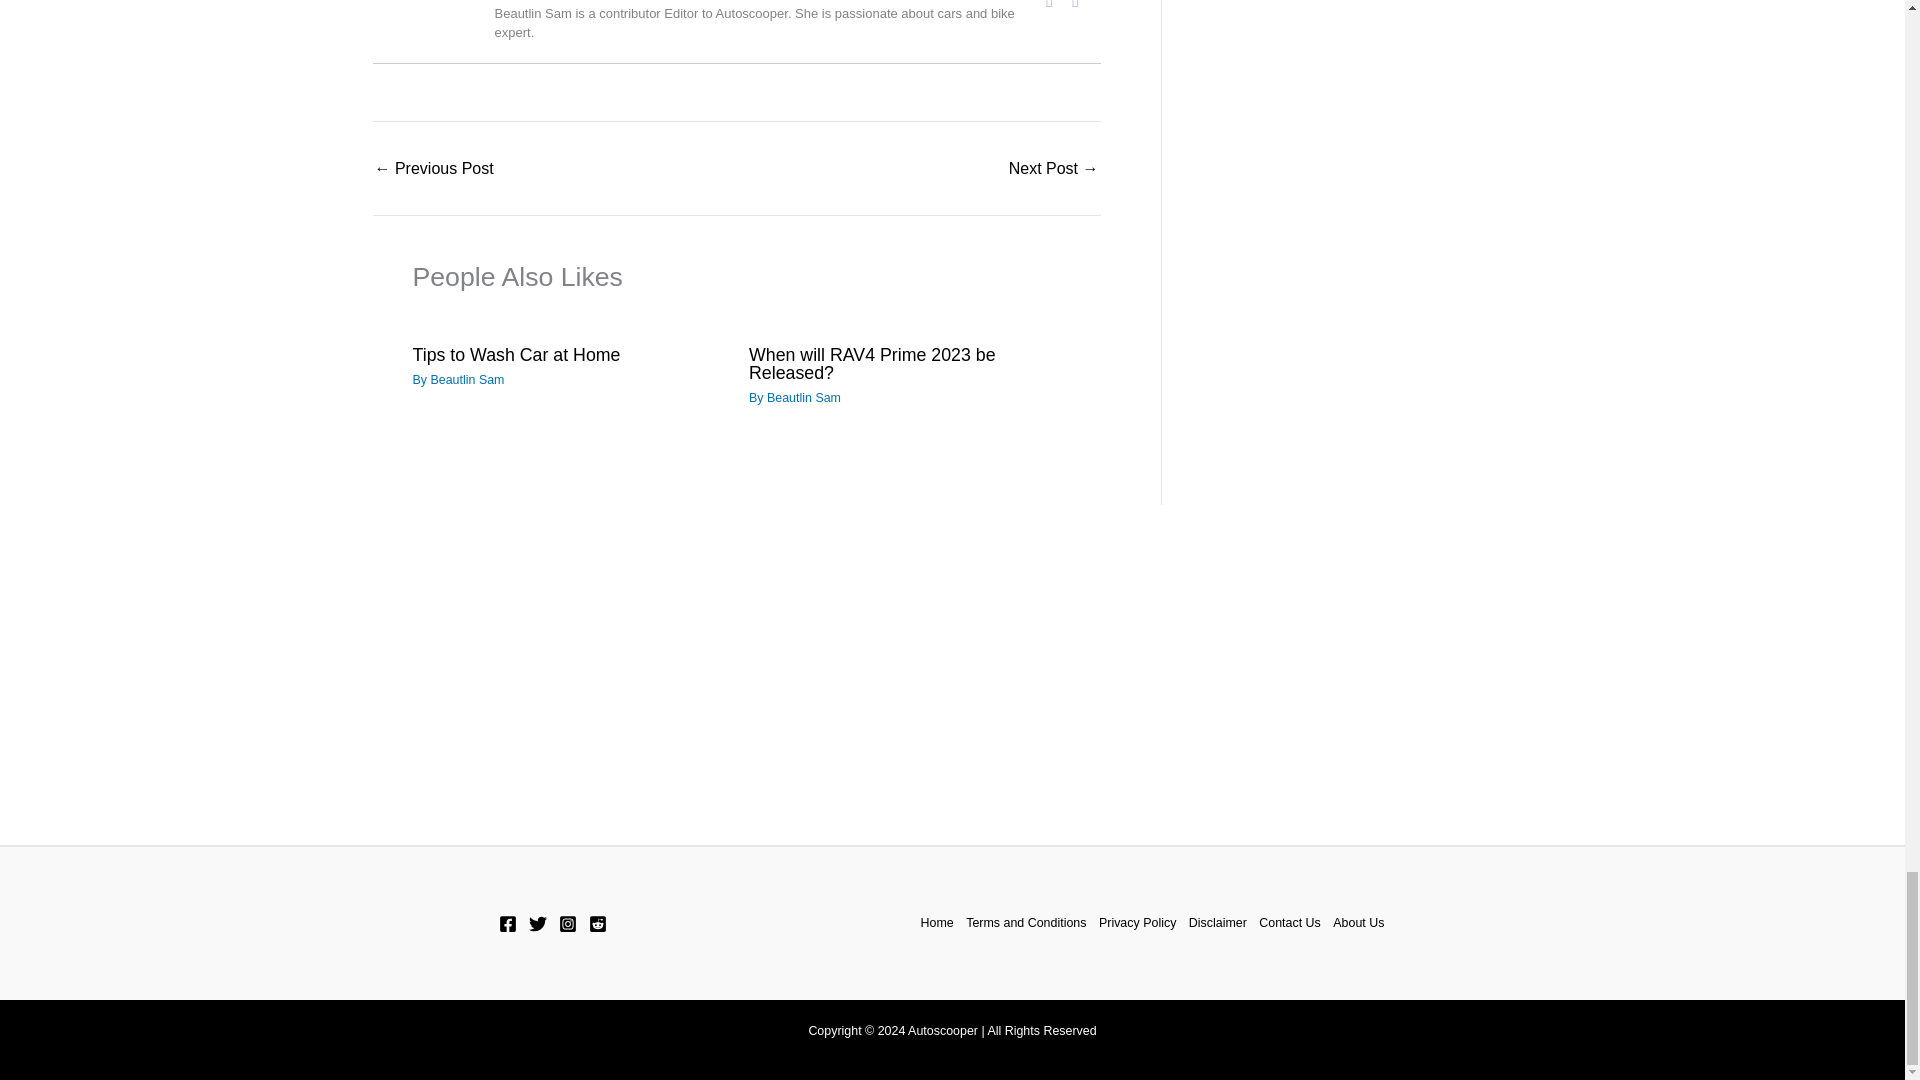 Image resolution: width=1920 pixels, height=1080 pixels. What do you see at coordinates (1050, 6) in the screenshot?
I see `Facebook` at bounding box center [1050, 6].